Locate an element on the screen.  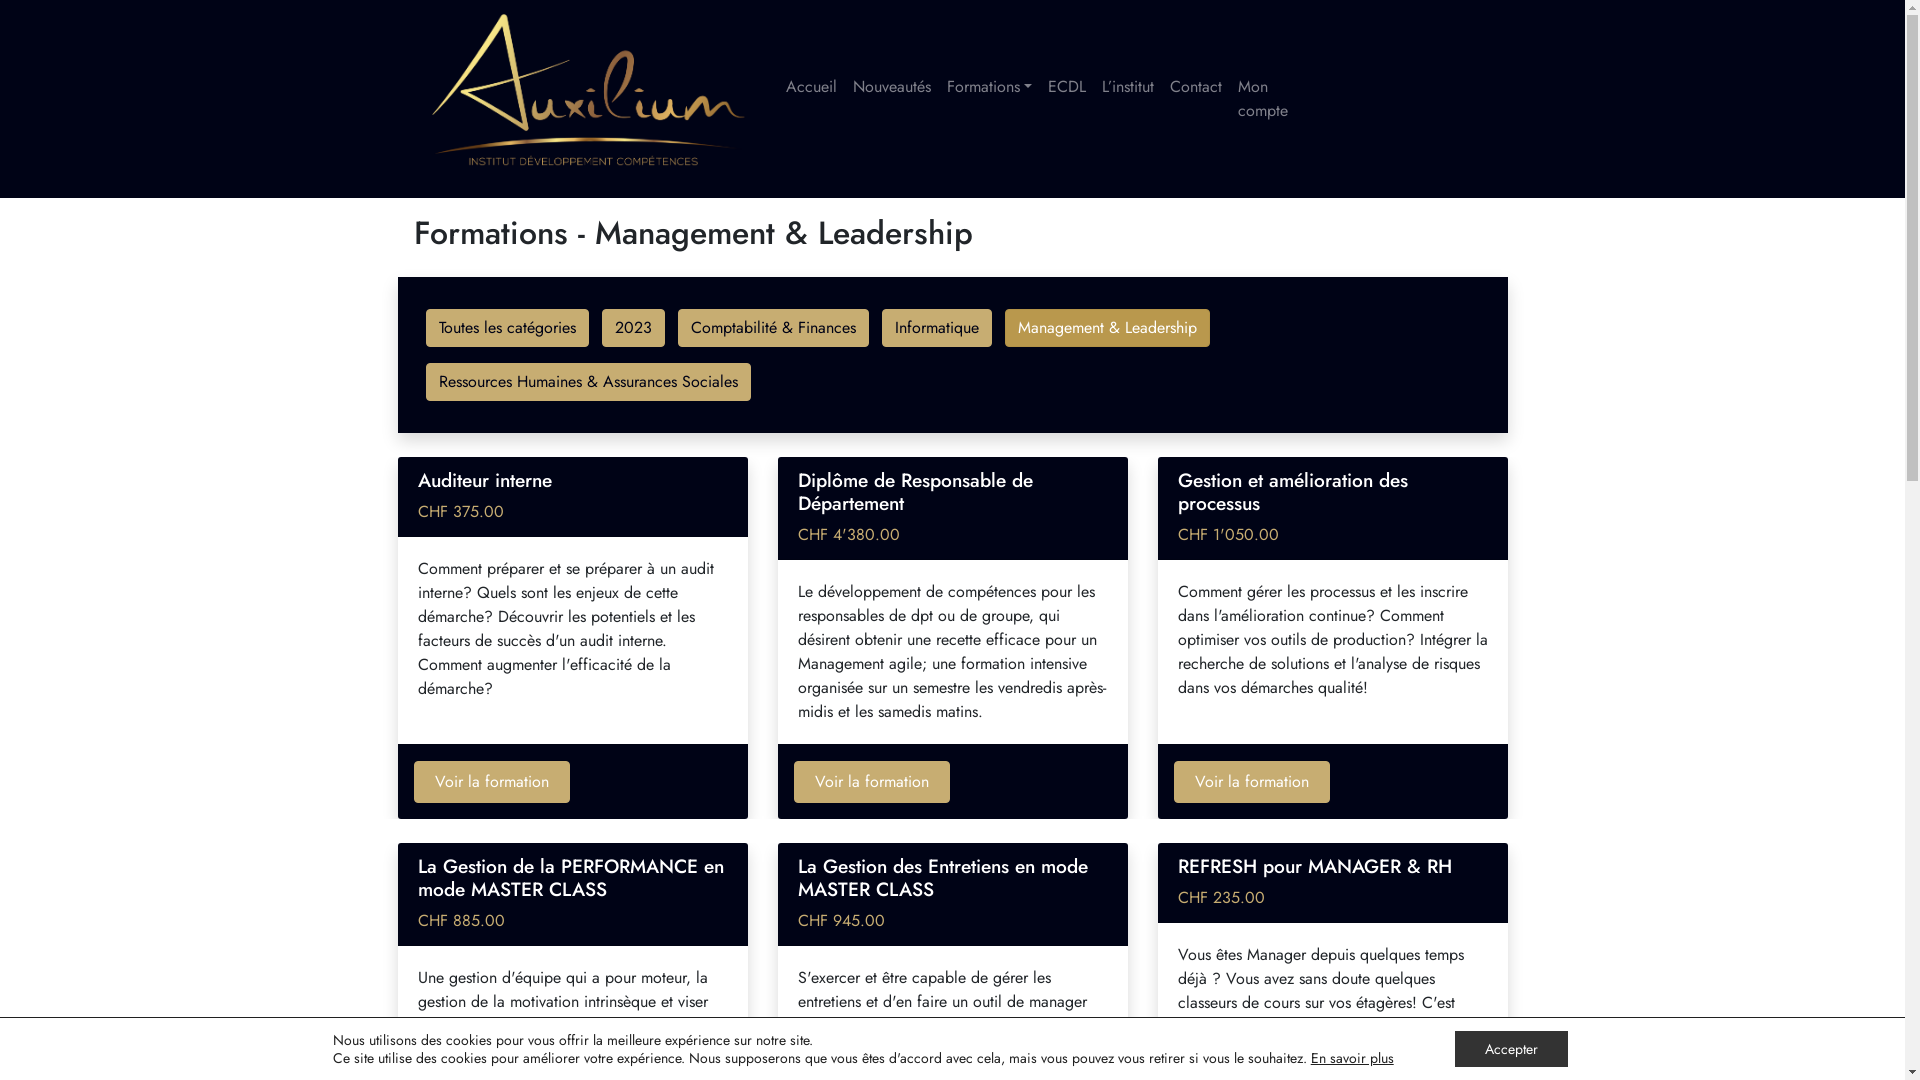
Management & Leadership is located at coordinates (1106, 328).